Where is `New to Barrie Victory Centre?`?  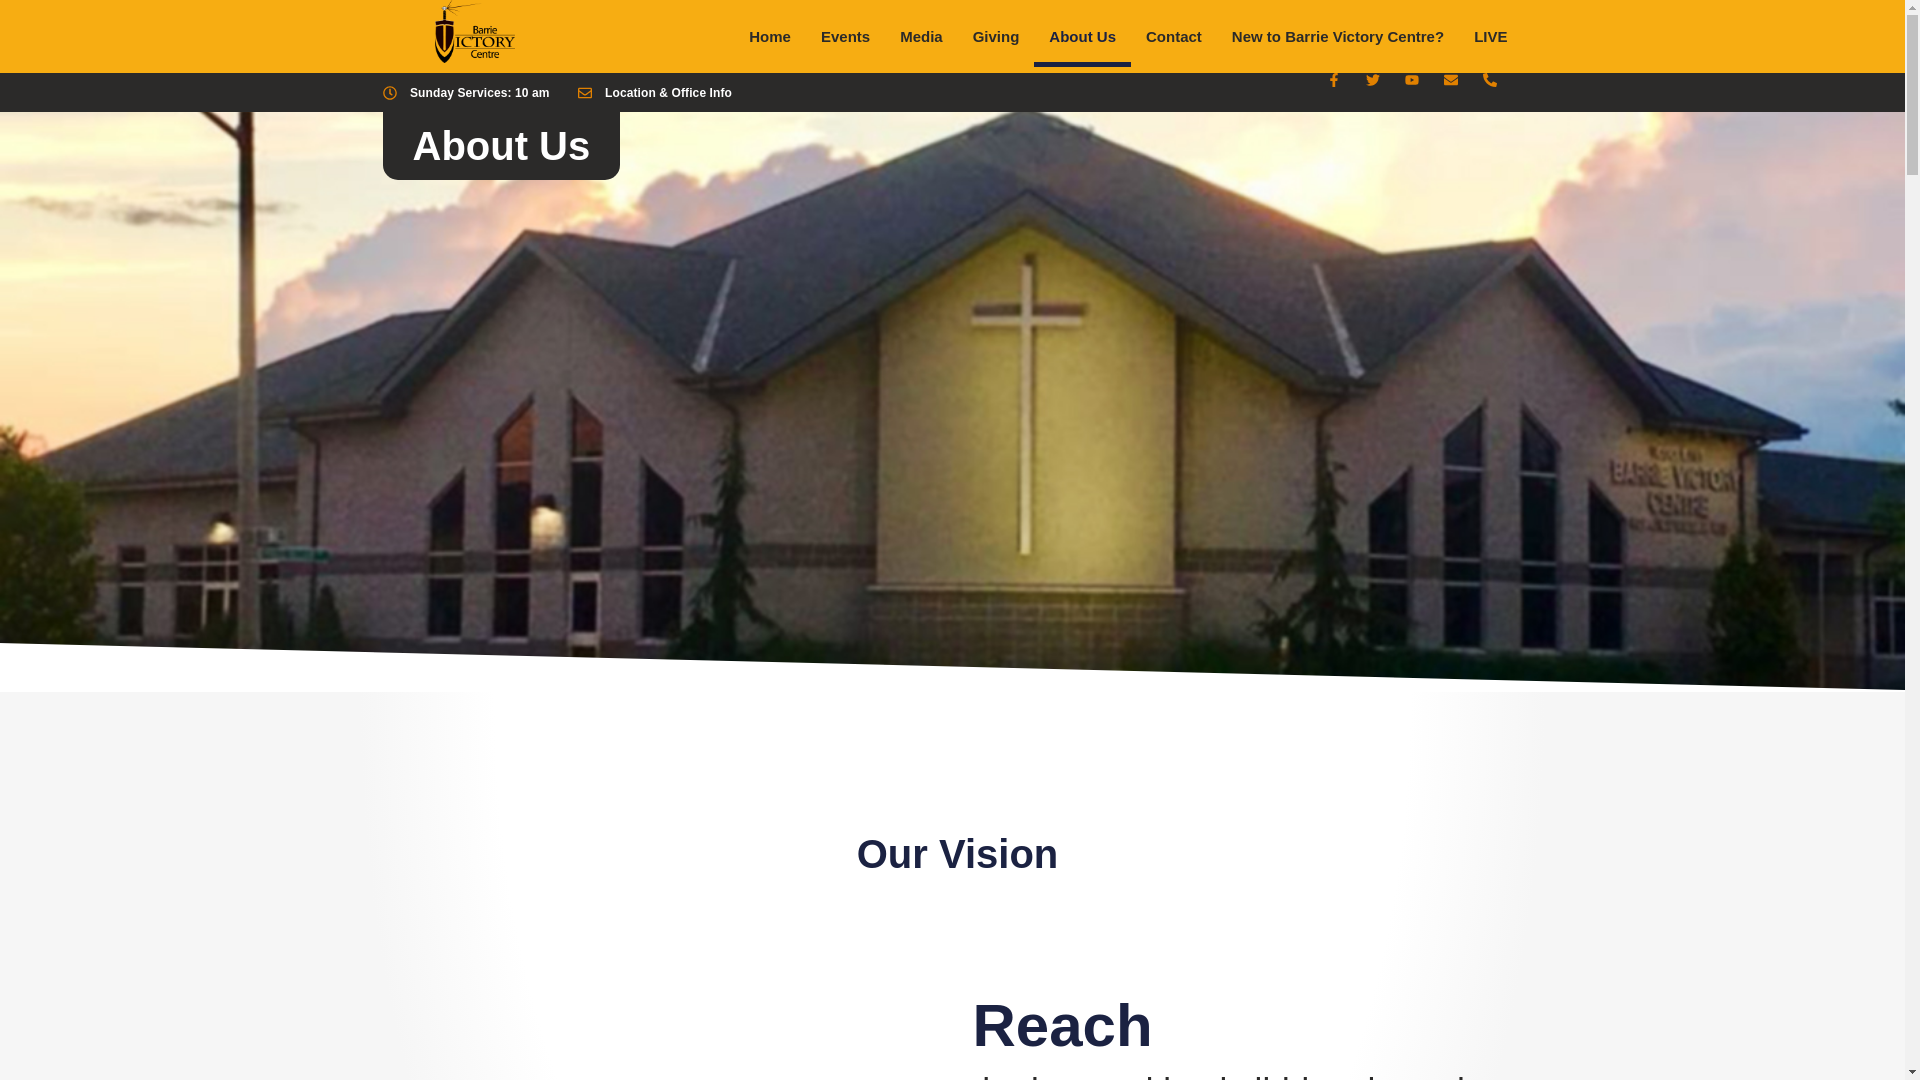 New to Barrie Victory Centre? is located at coordinates (1338, 36).